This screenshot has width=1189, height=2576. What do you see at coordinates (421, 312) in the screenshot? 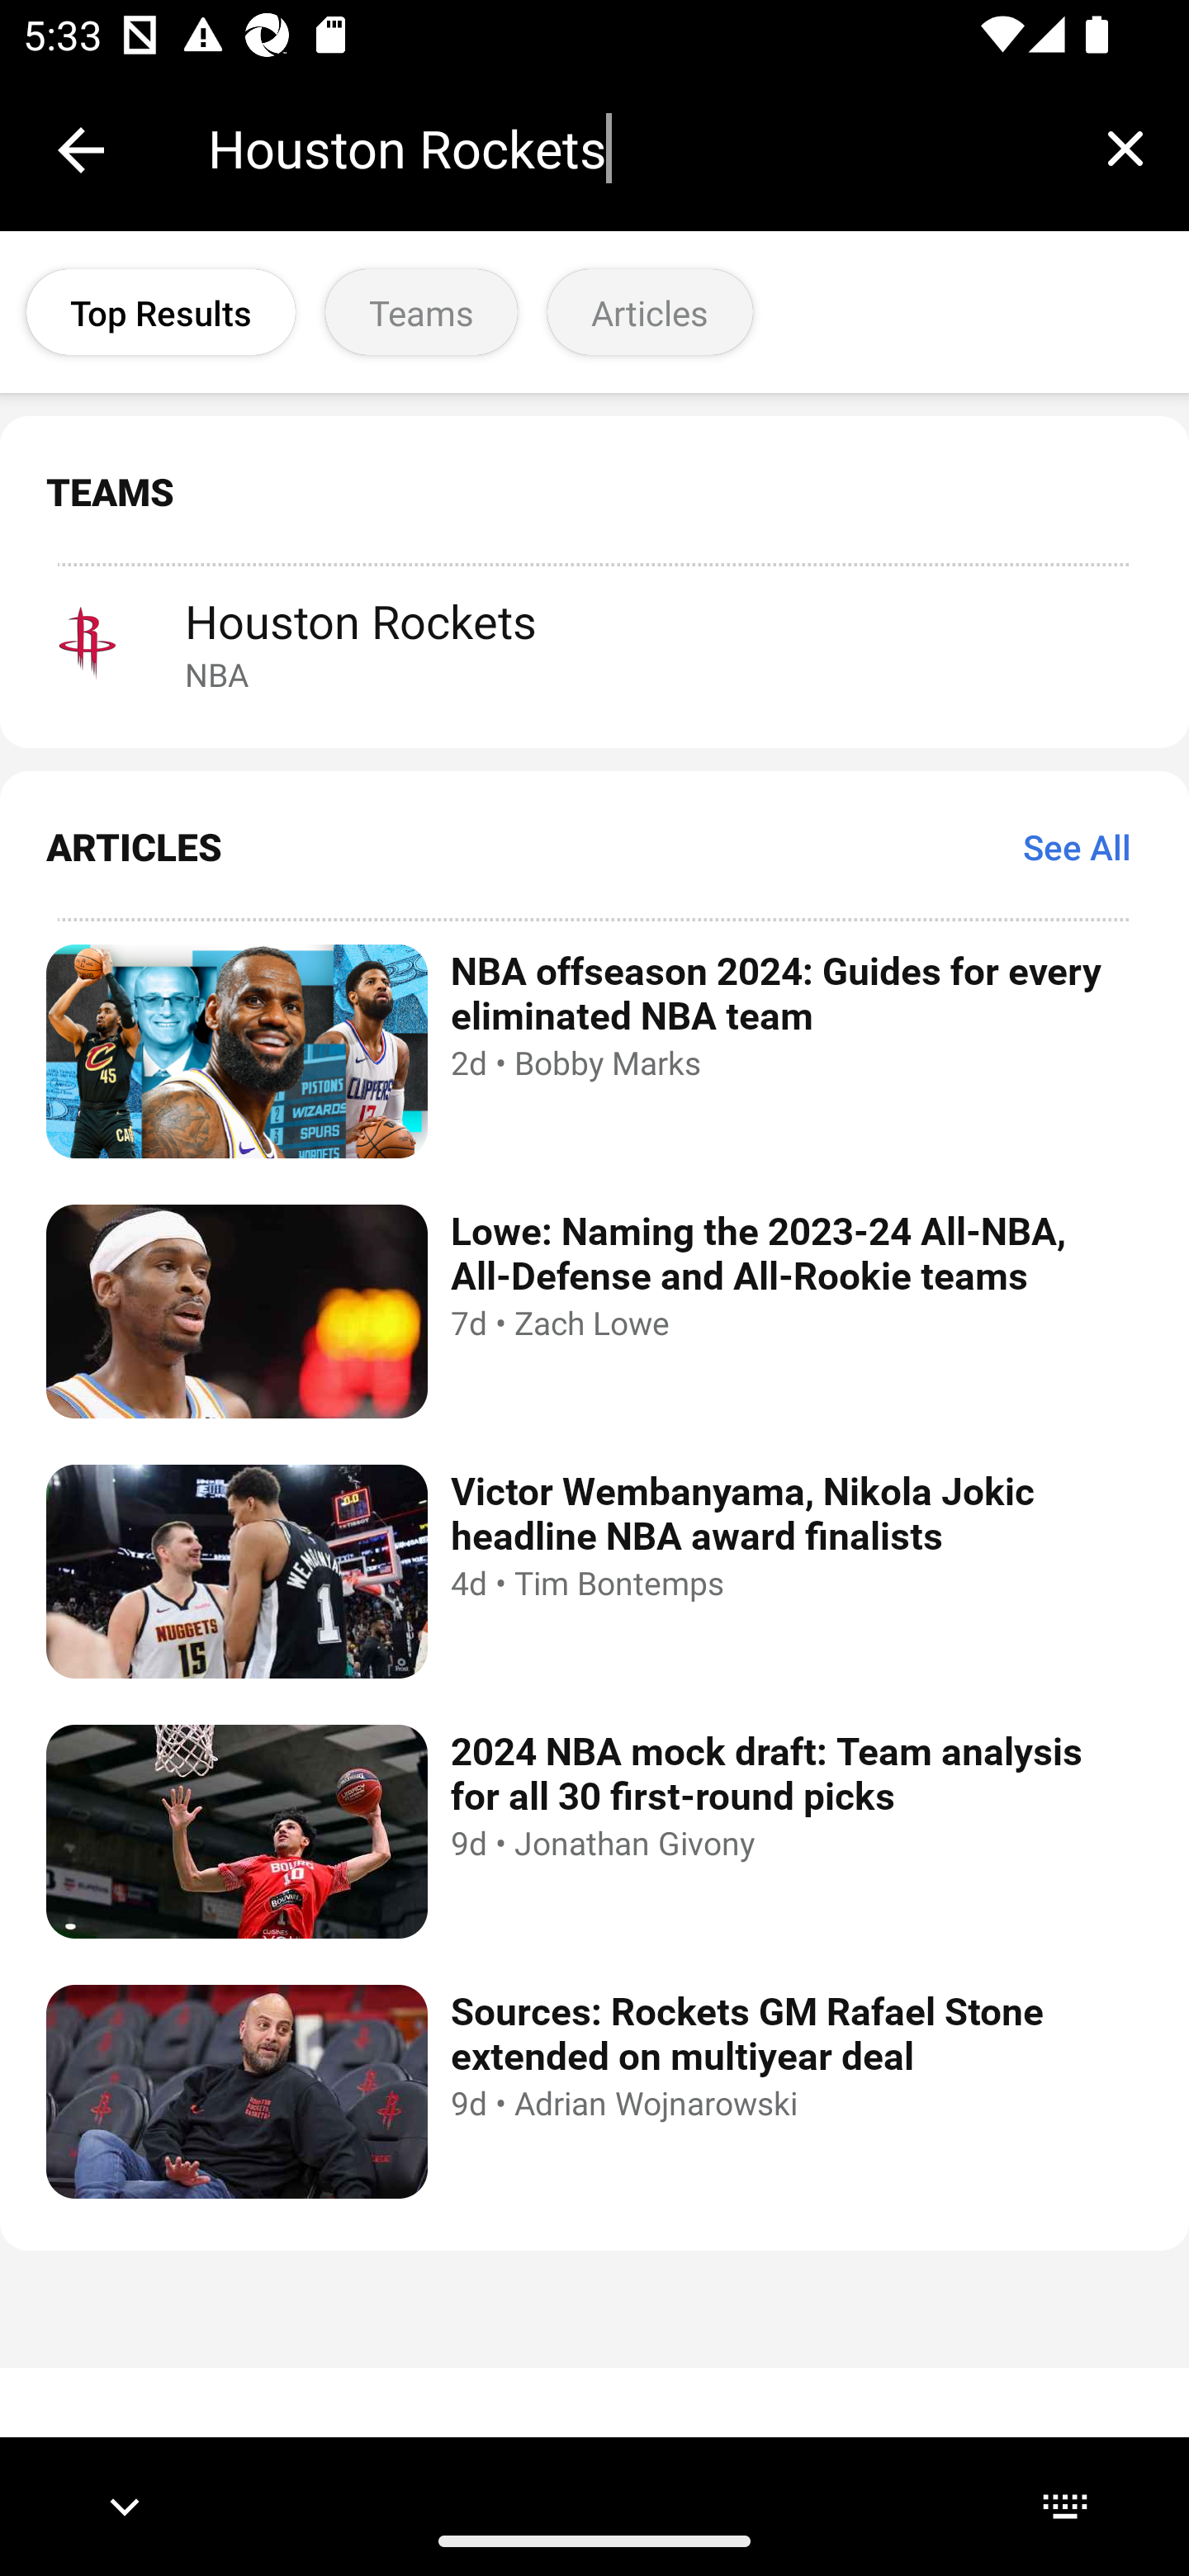
I see `Teams` at bounding box center [421, 312].